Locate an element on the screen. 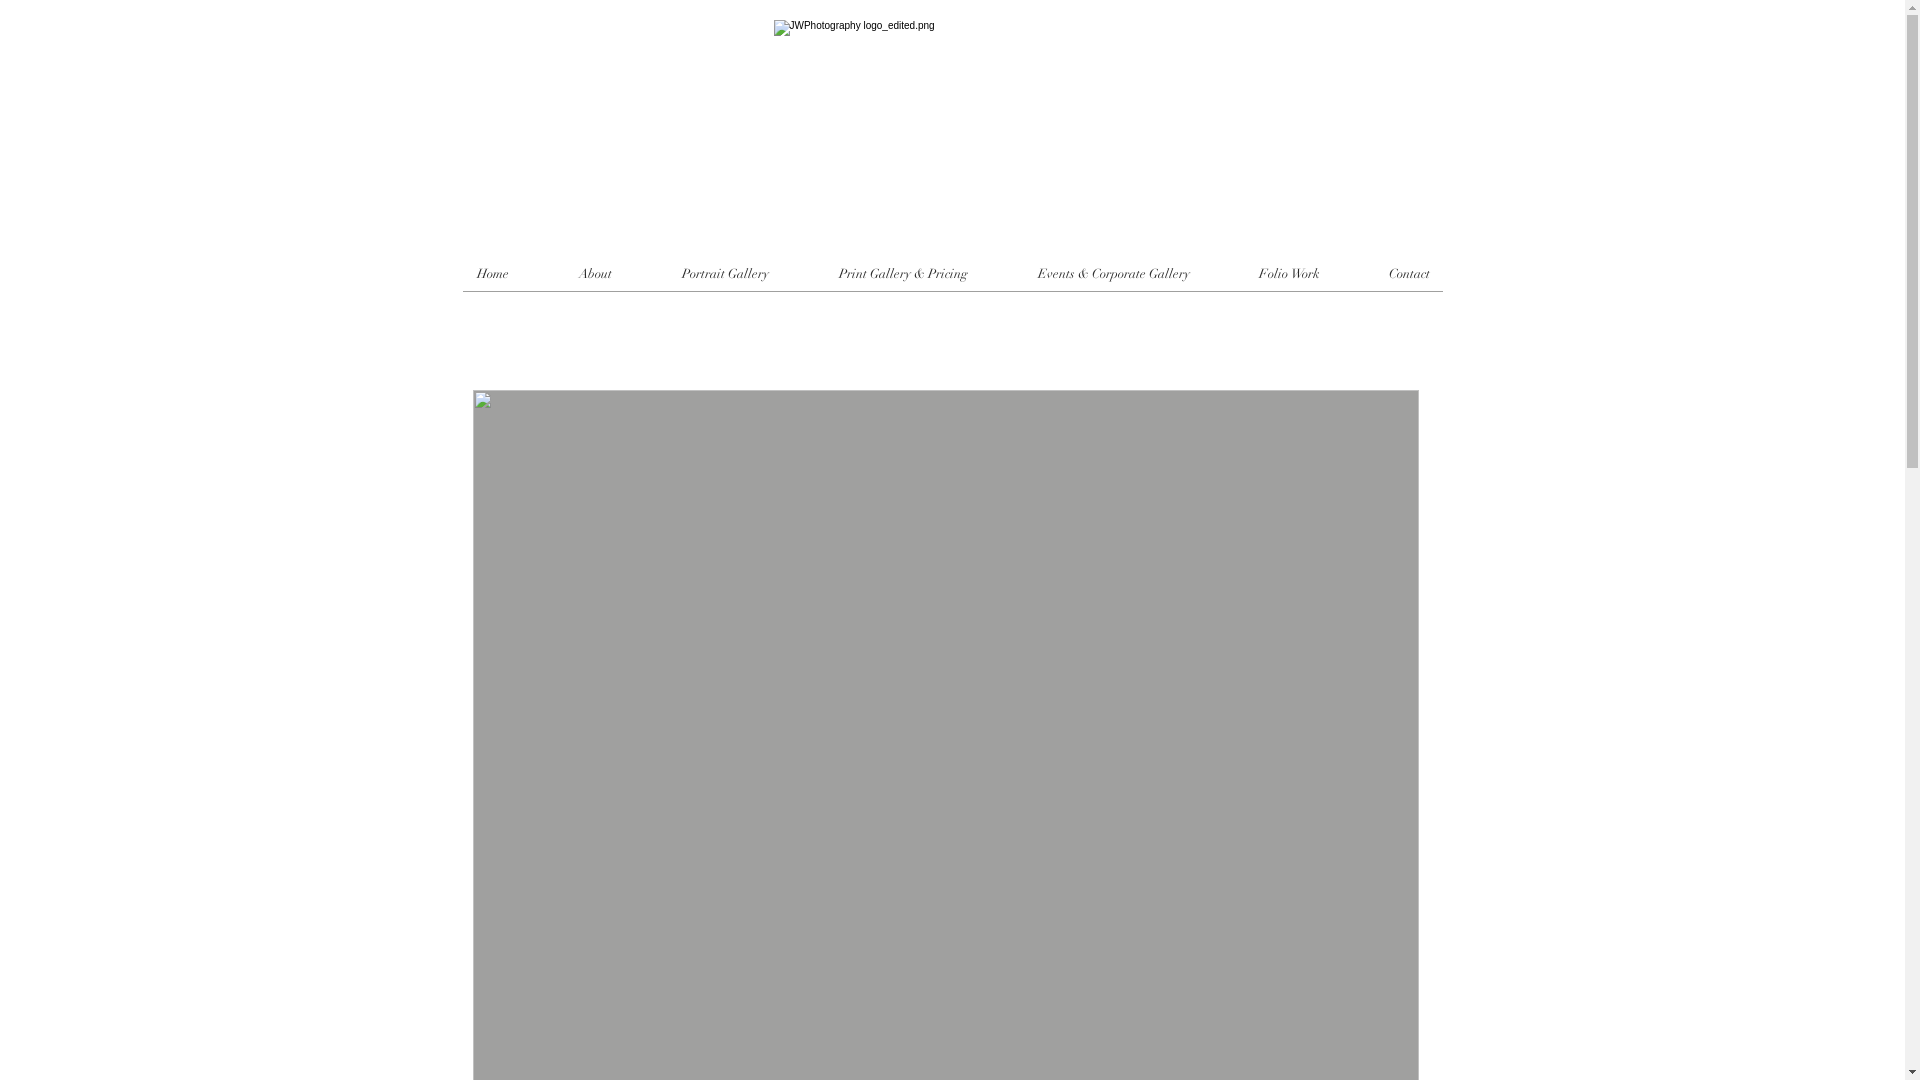  Portrait Gallery is located at coordinates (724, 274).